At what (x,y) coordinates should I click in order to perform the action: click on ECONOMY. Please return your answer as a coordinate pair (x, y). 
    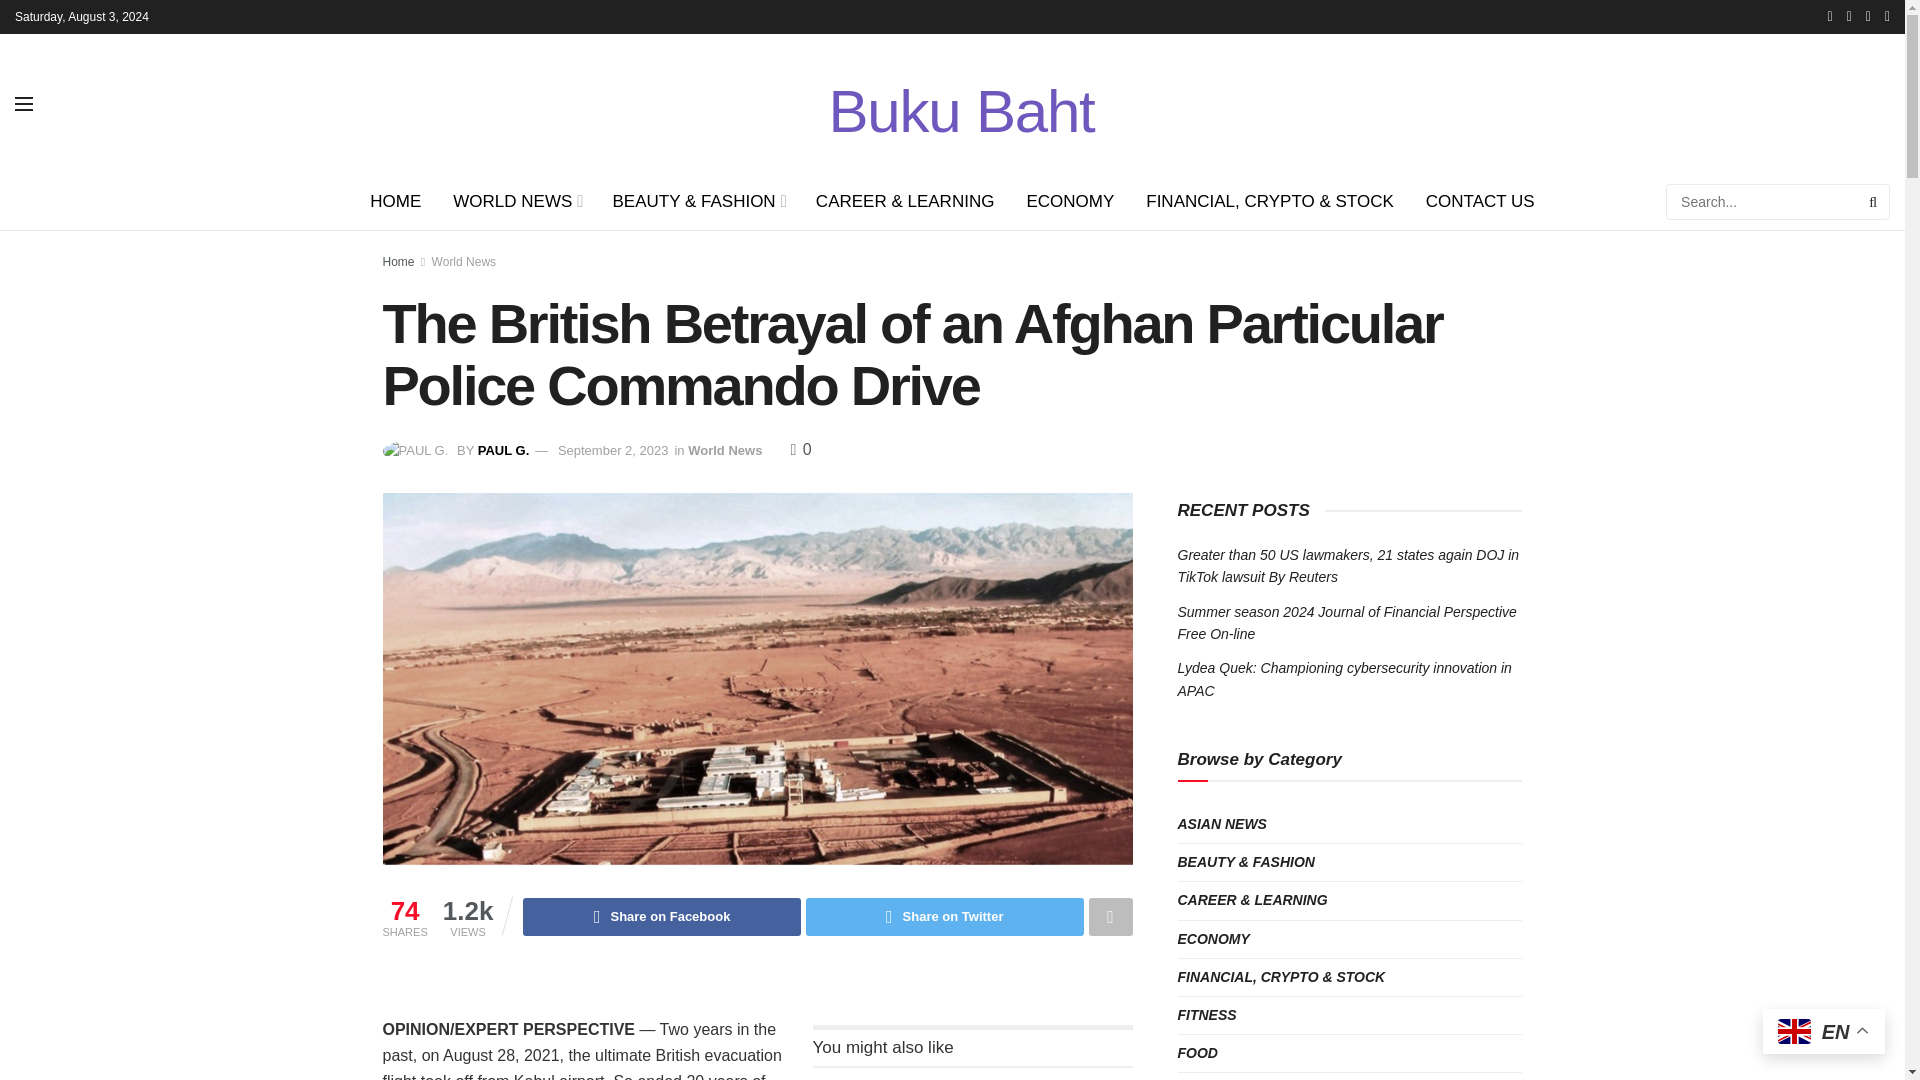
    Looking at the image, I should click on (1070, 202).